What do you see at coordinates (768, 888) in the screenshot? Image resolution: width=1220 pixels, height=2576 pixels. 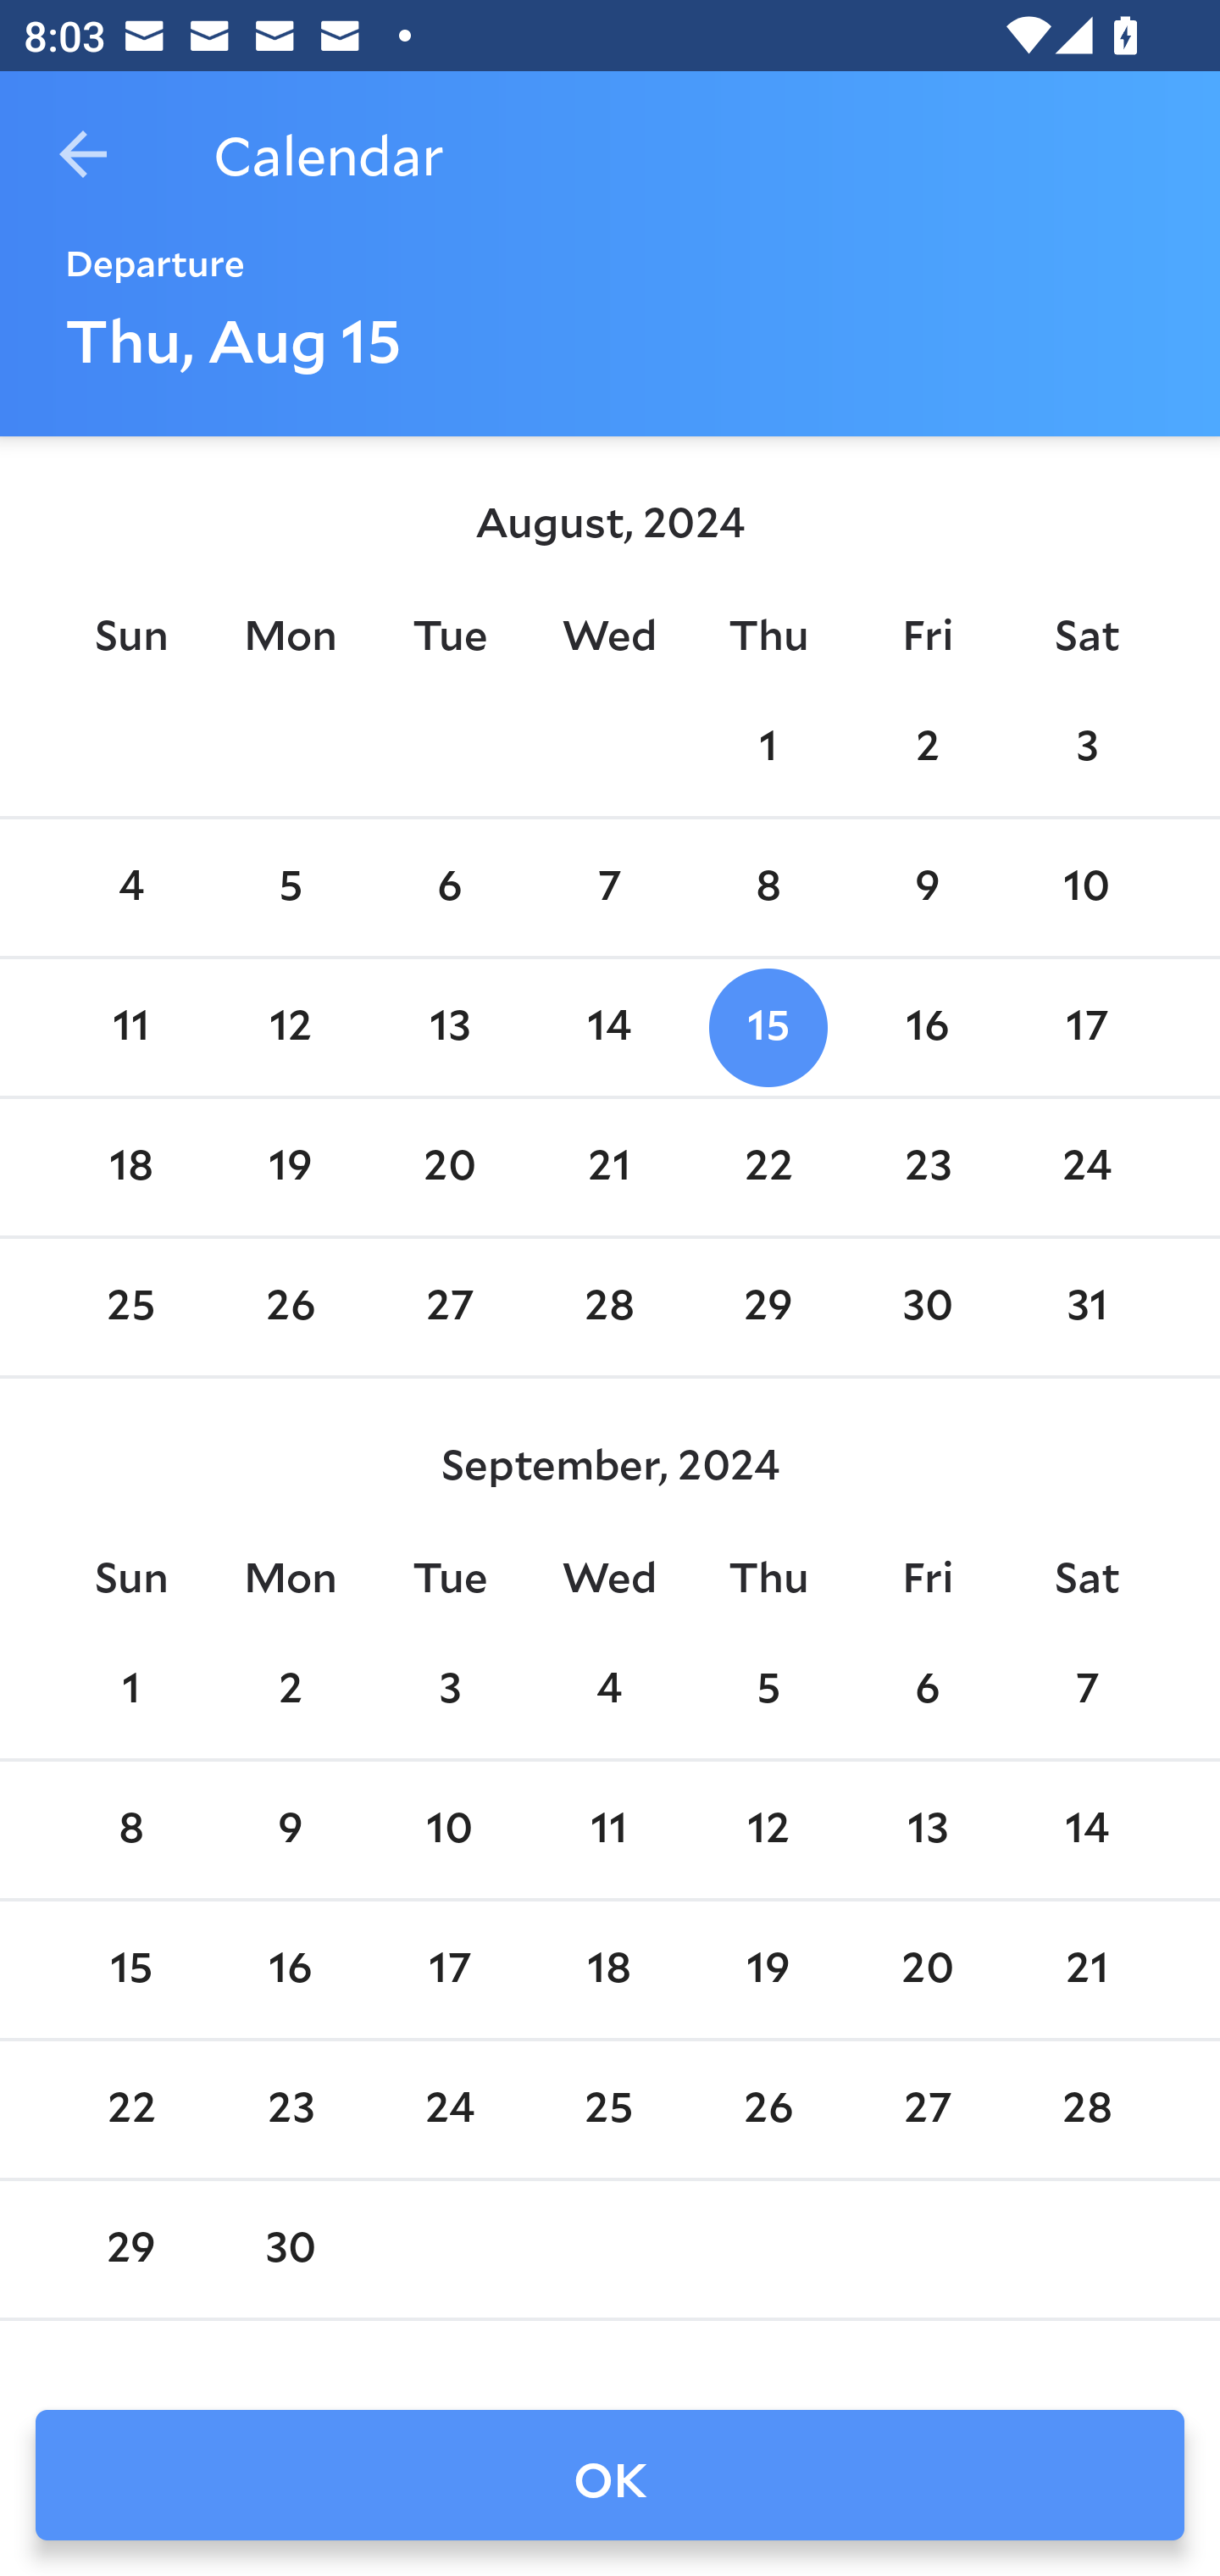 I see `8` at bounding box center [768, 888].